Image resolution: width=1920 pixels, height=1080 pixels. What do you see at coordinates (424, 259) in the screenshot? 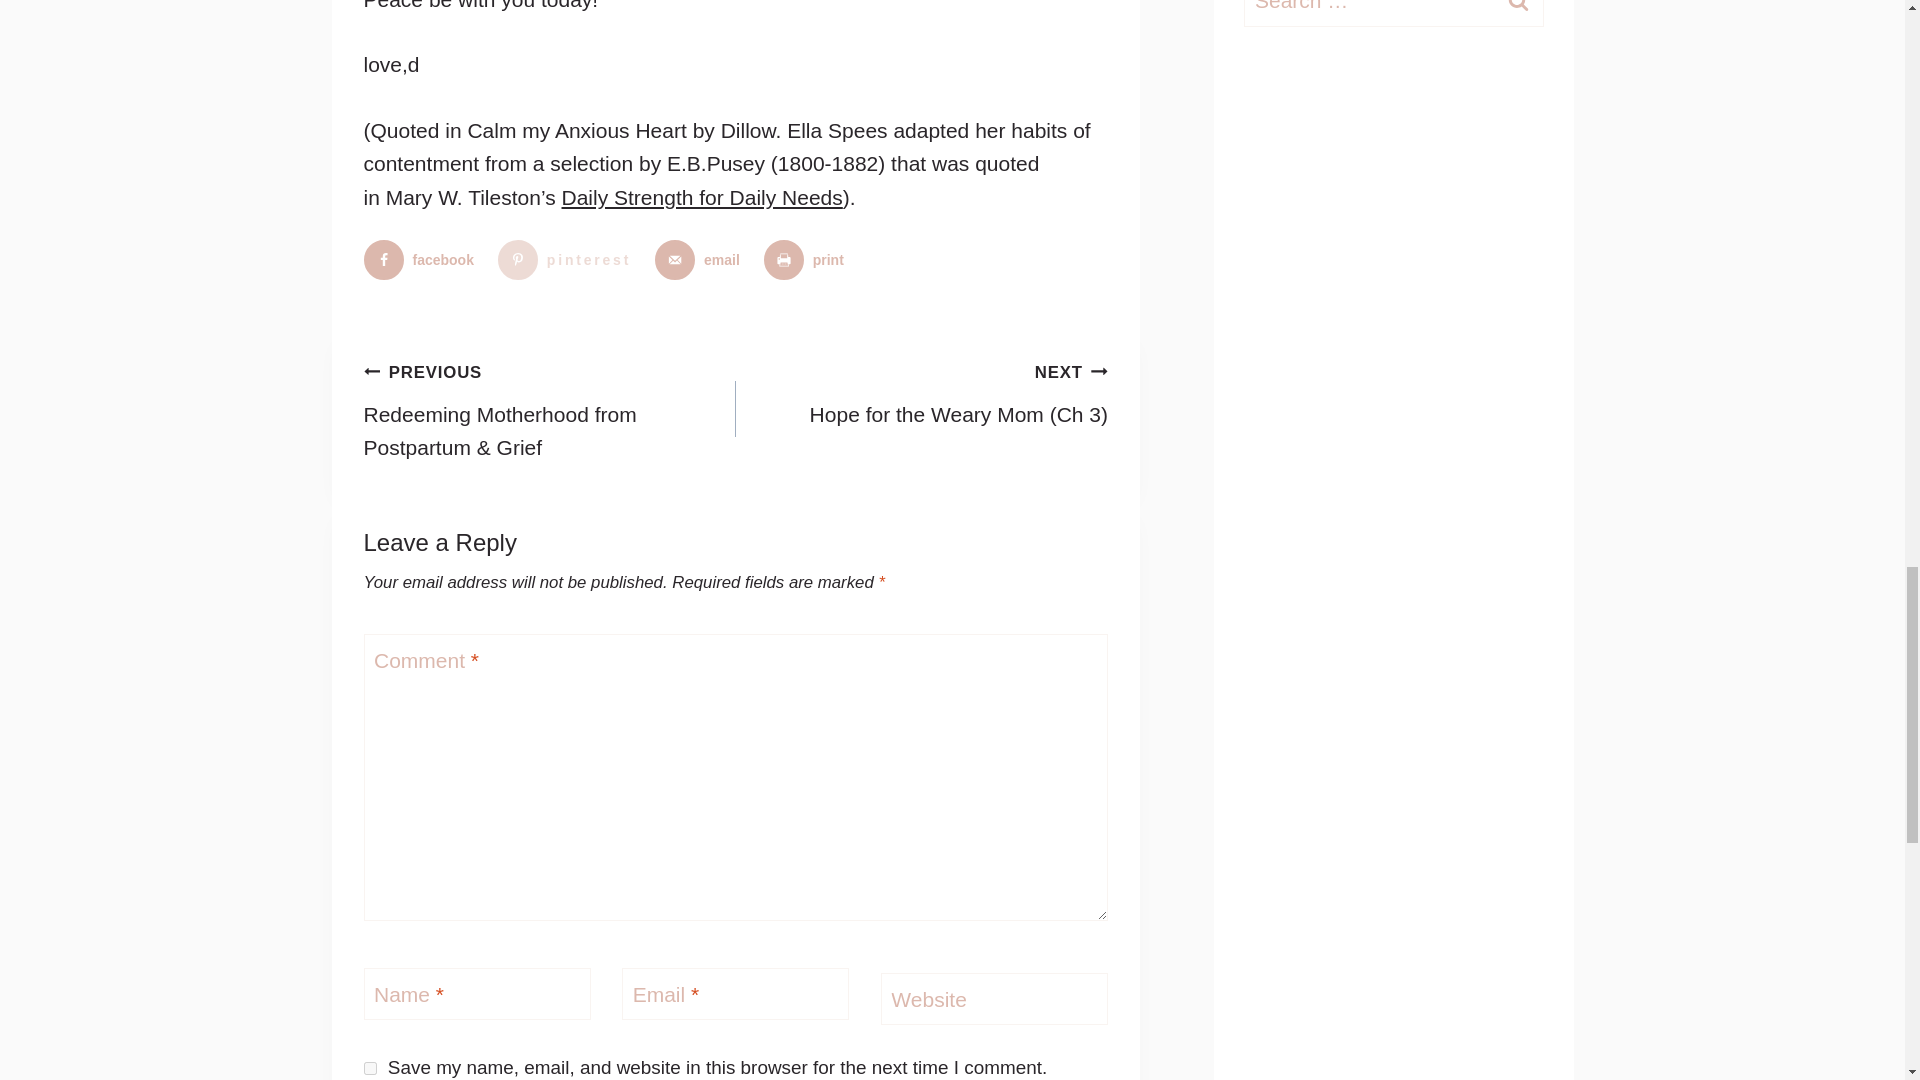
I see `Share on Facebook` at bounding box center [424, 259].